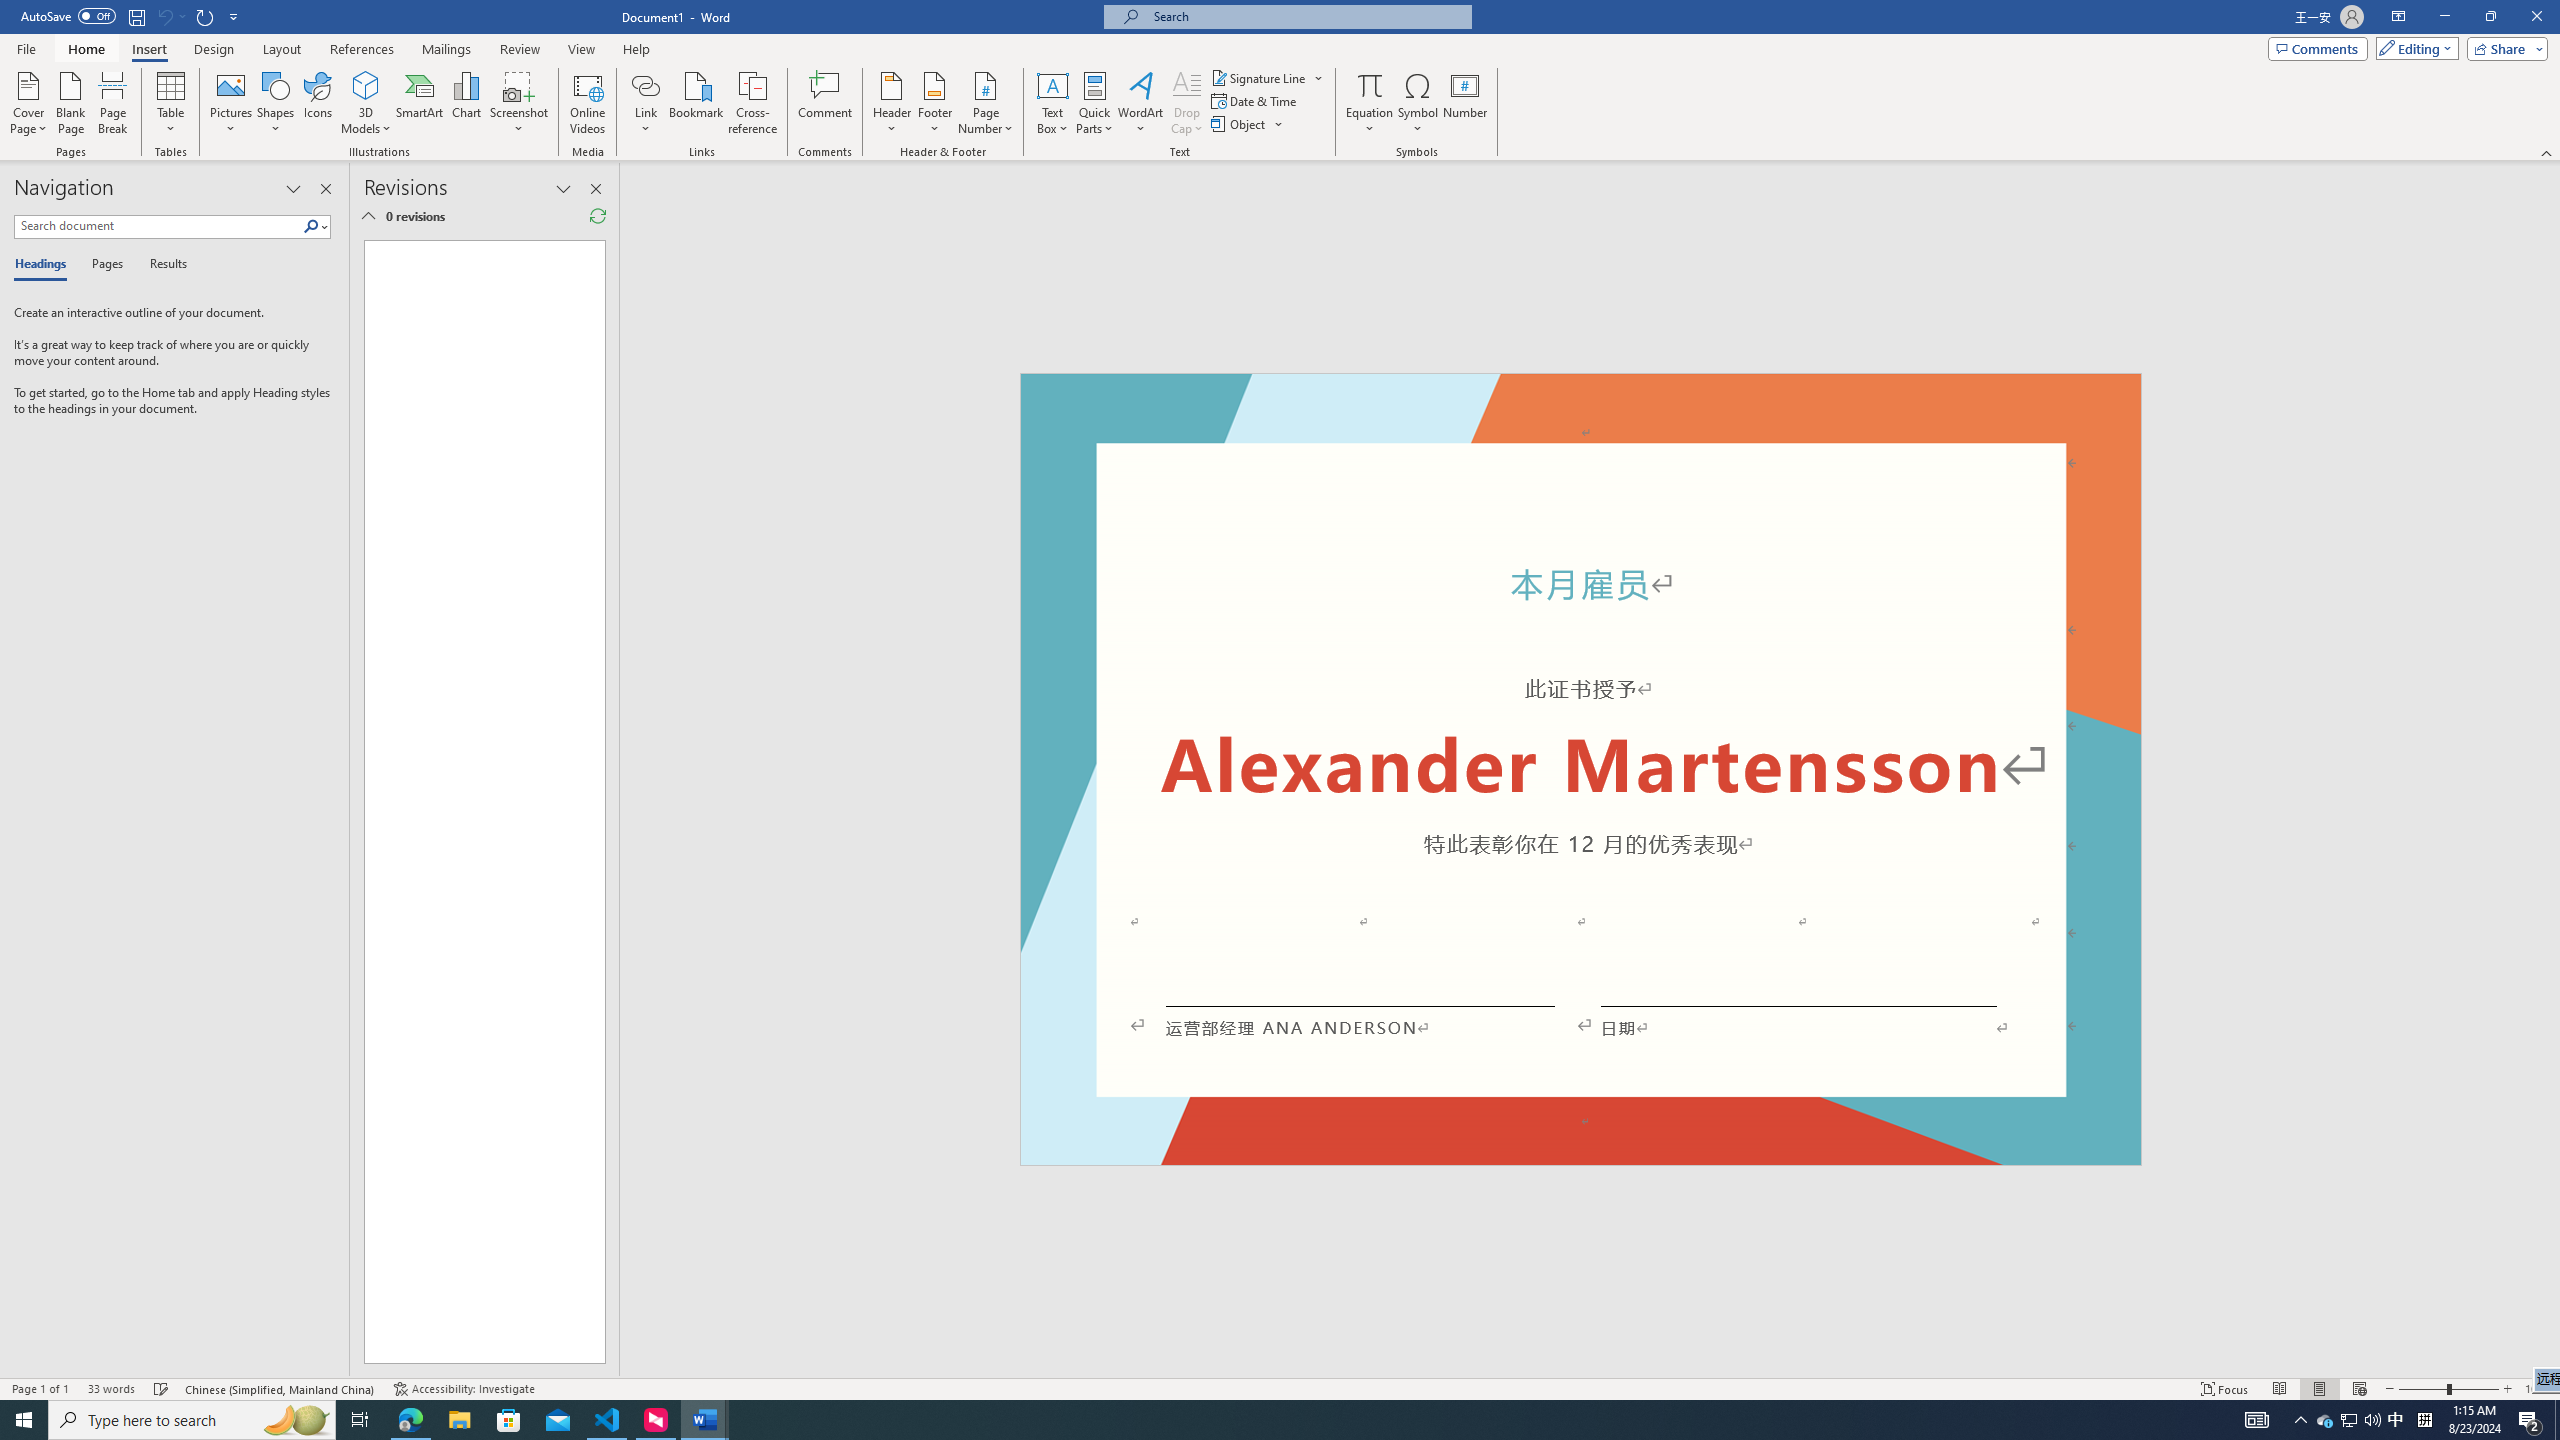 This screenshot has height=1440, width=2560. What do you see at coordinates (316, 103) in the screenshot?
I see `Icons` at bounding box center [316, 103].